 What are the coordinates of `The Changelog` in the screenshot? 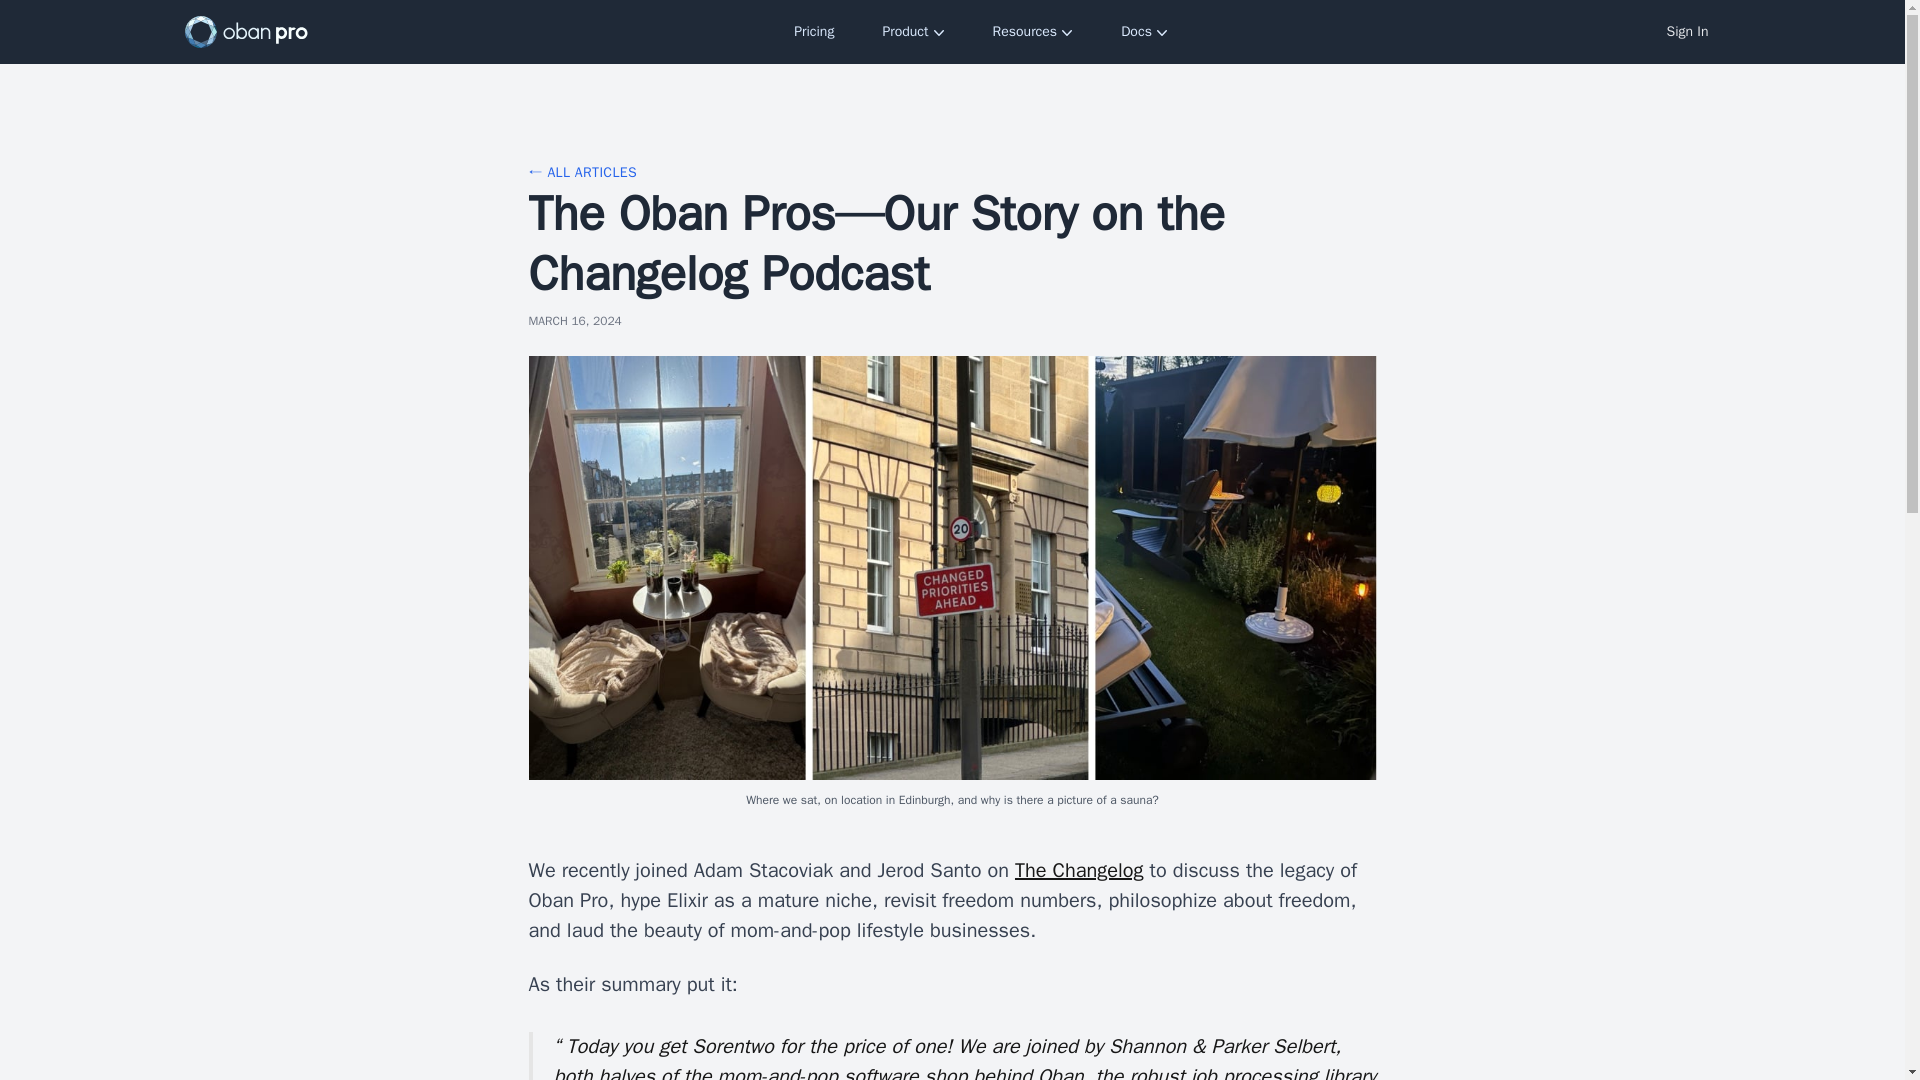 It's located at (1080, 870).